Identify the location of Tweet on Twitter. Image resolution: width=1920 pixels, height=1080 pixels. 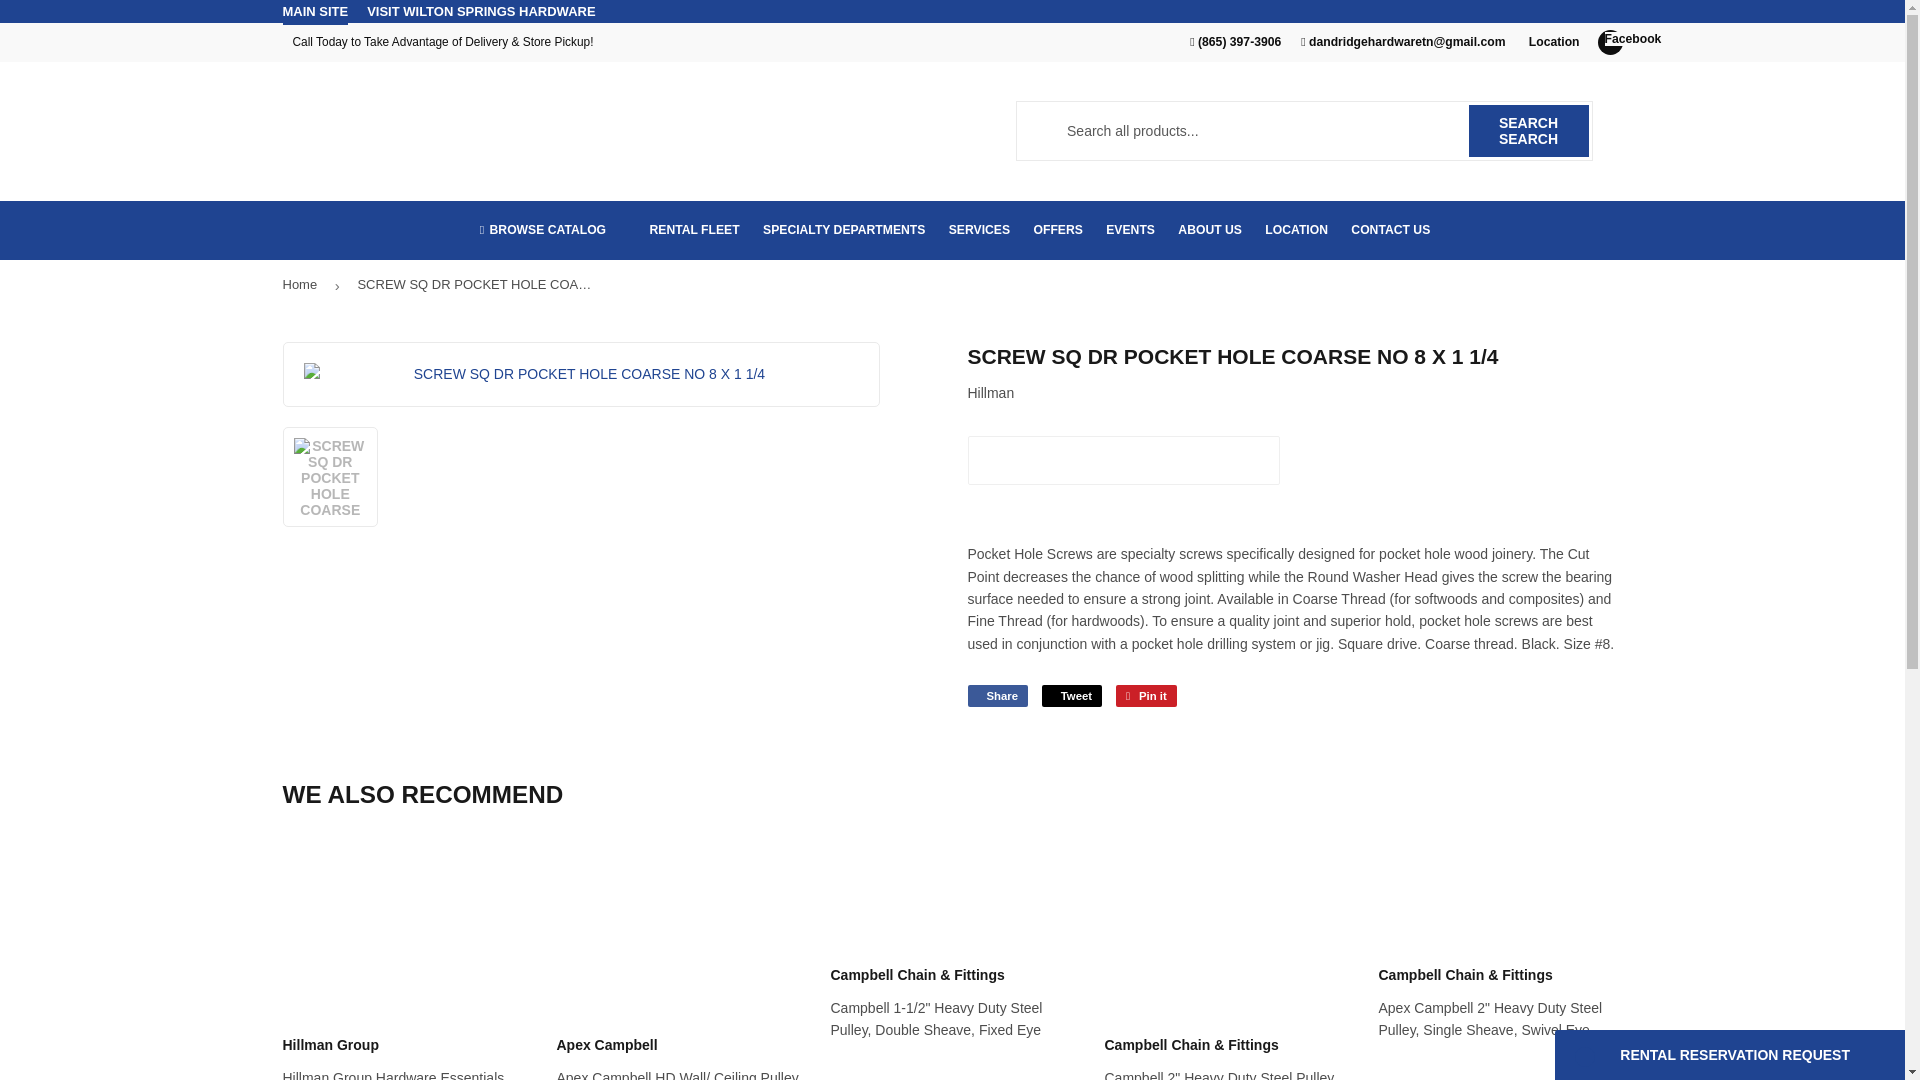
(1072, 696).